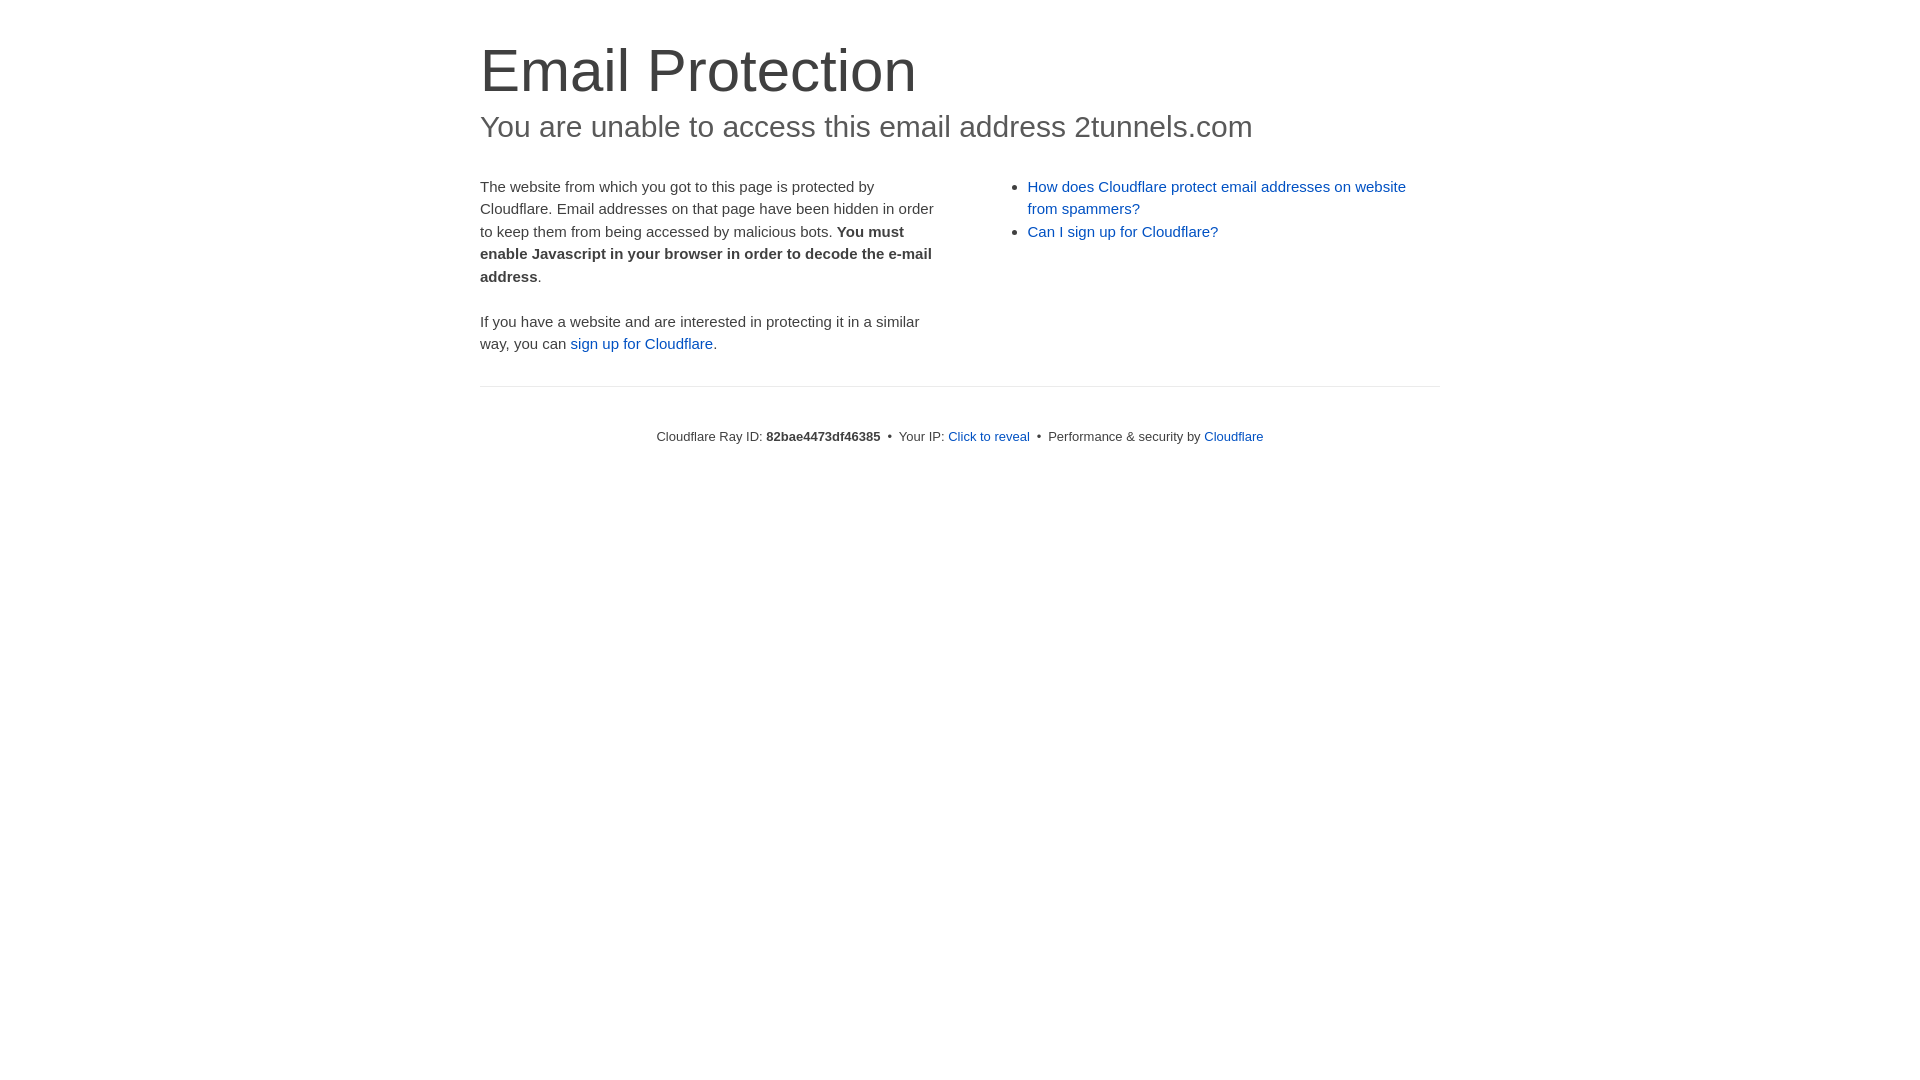 Image resolution: width=1920 pixels, height=1080 pixels. I want to click on Click to reveal, so click(989, 436).